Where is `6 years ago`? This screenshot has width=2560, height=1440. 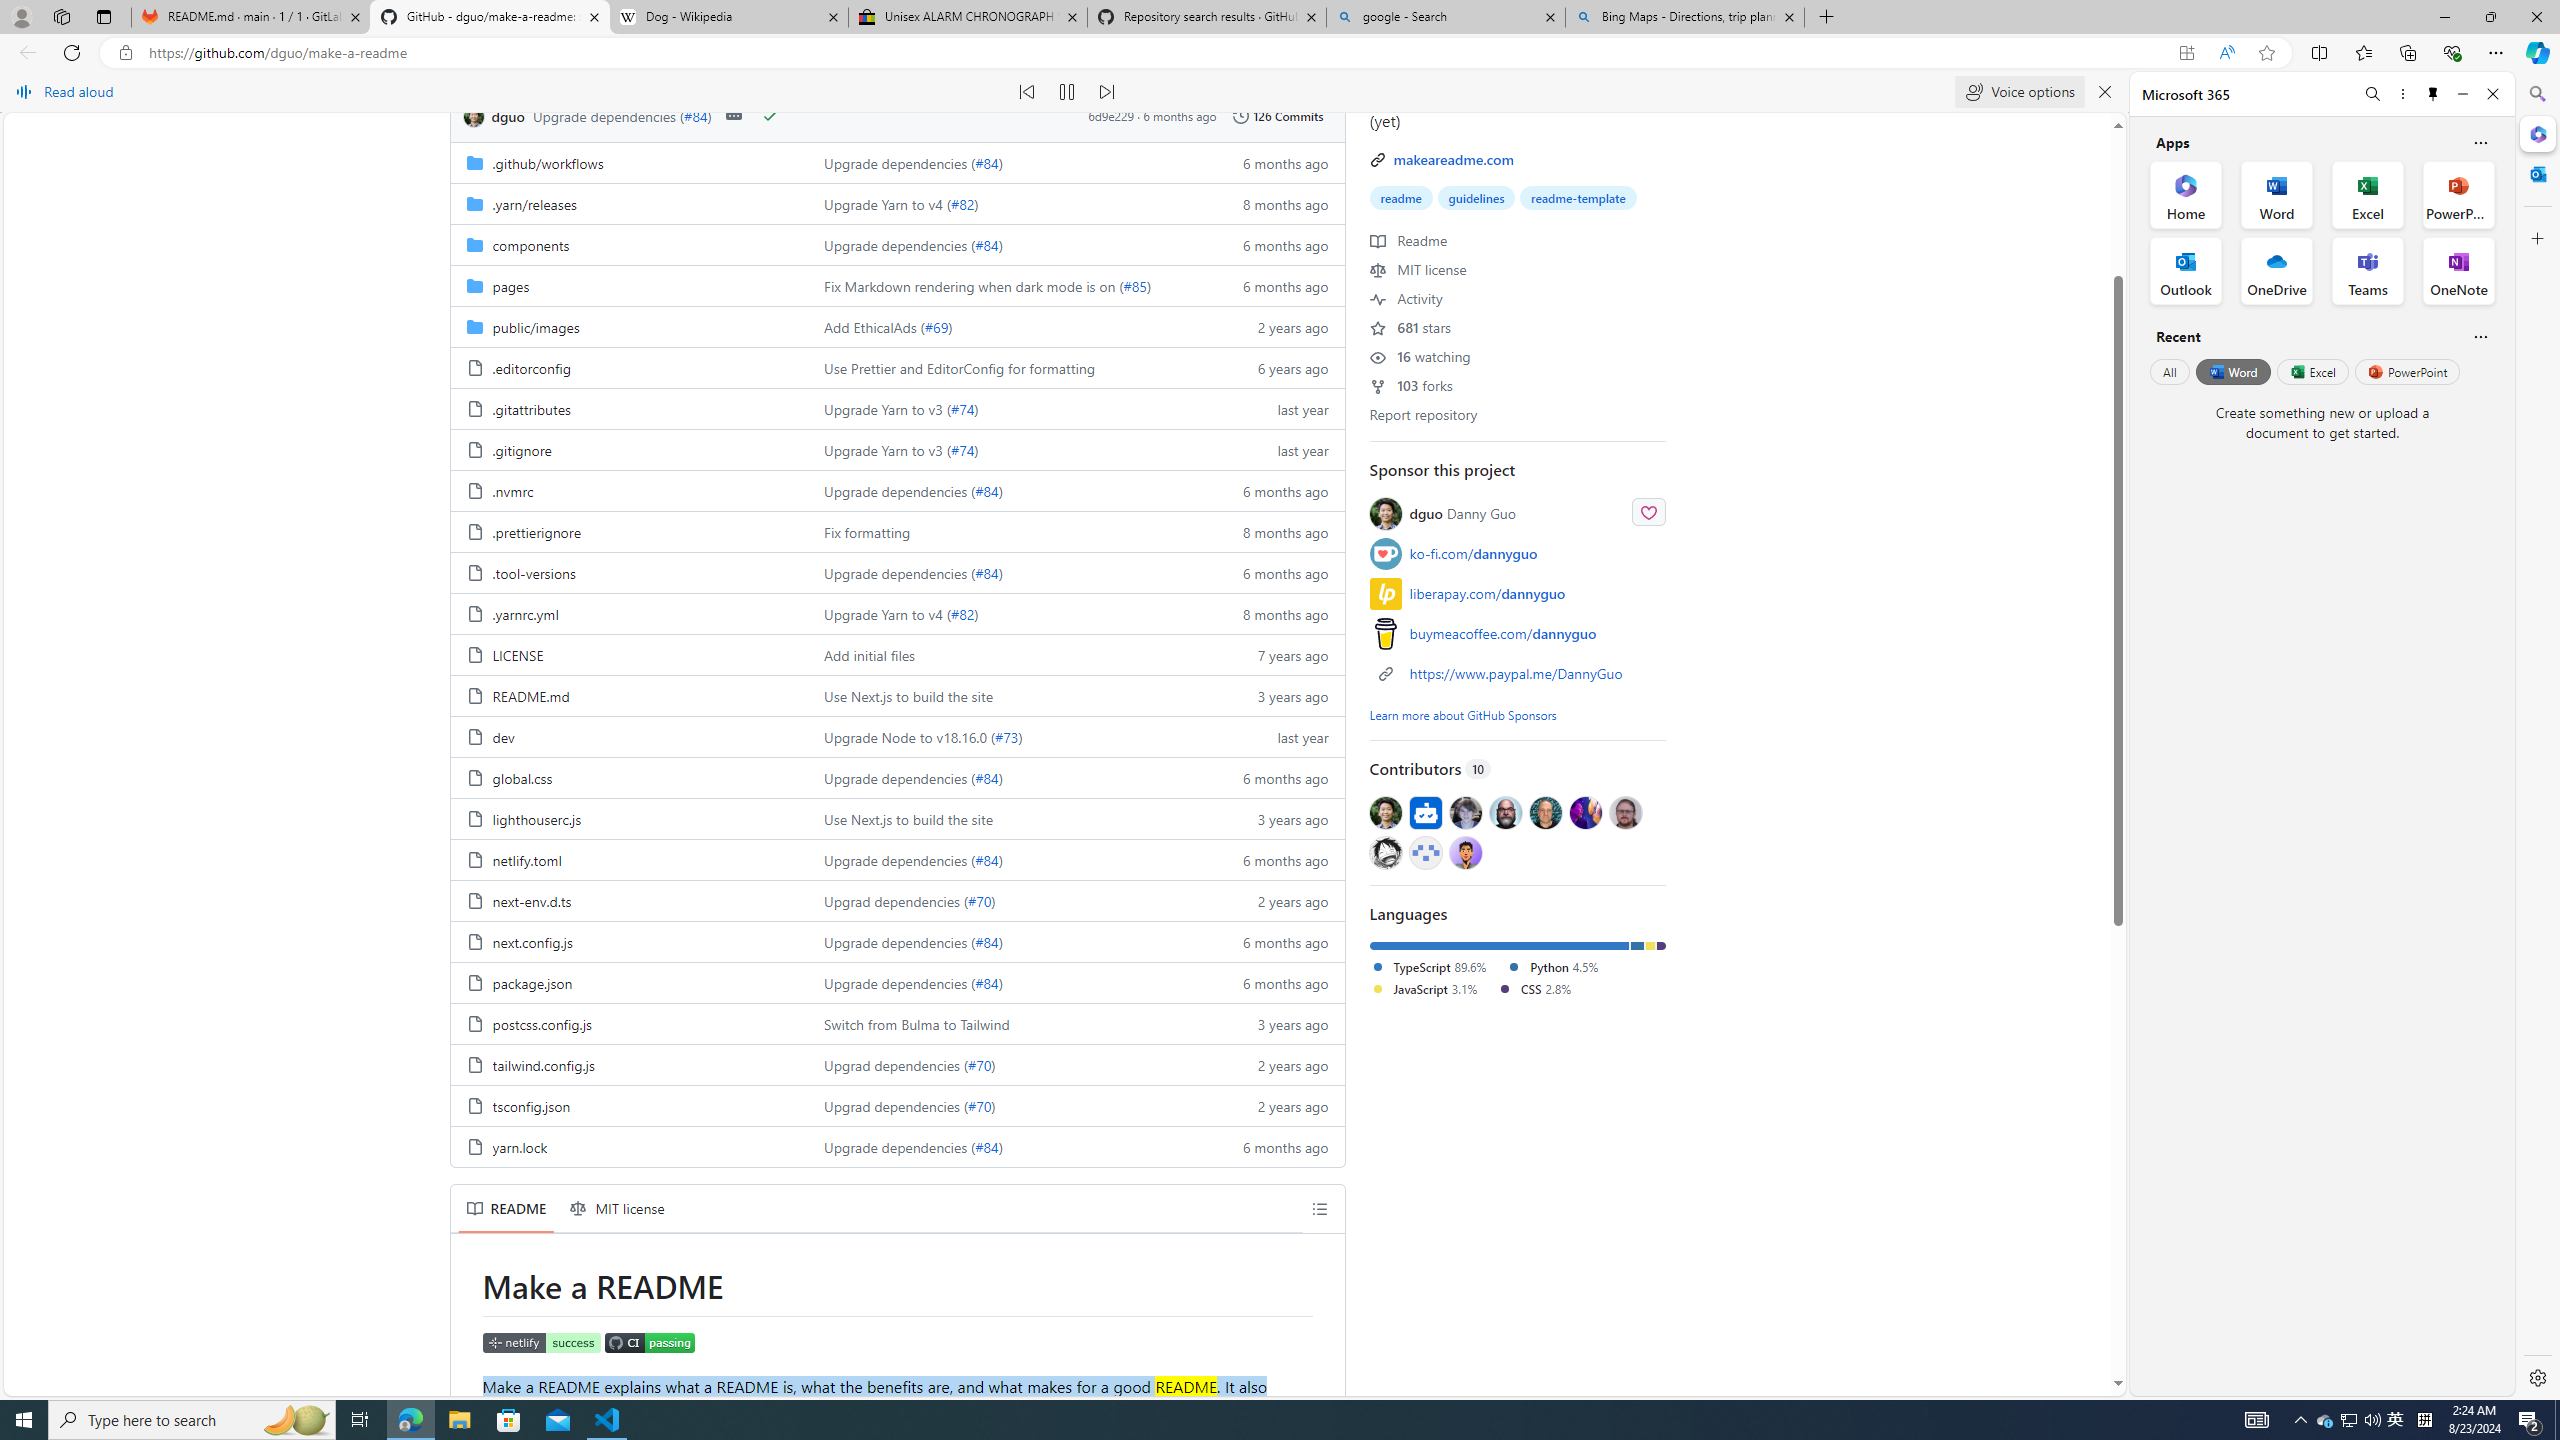 6 years ago is located at coordinates (1276, 367).